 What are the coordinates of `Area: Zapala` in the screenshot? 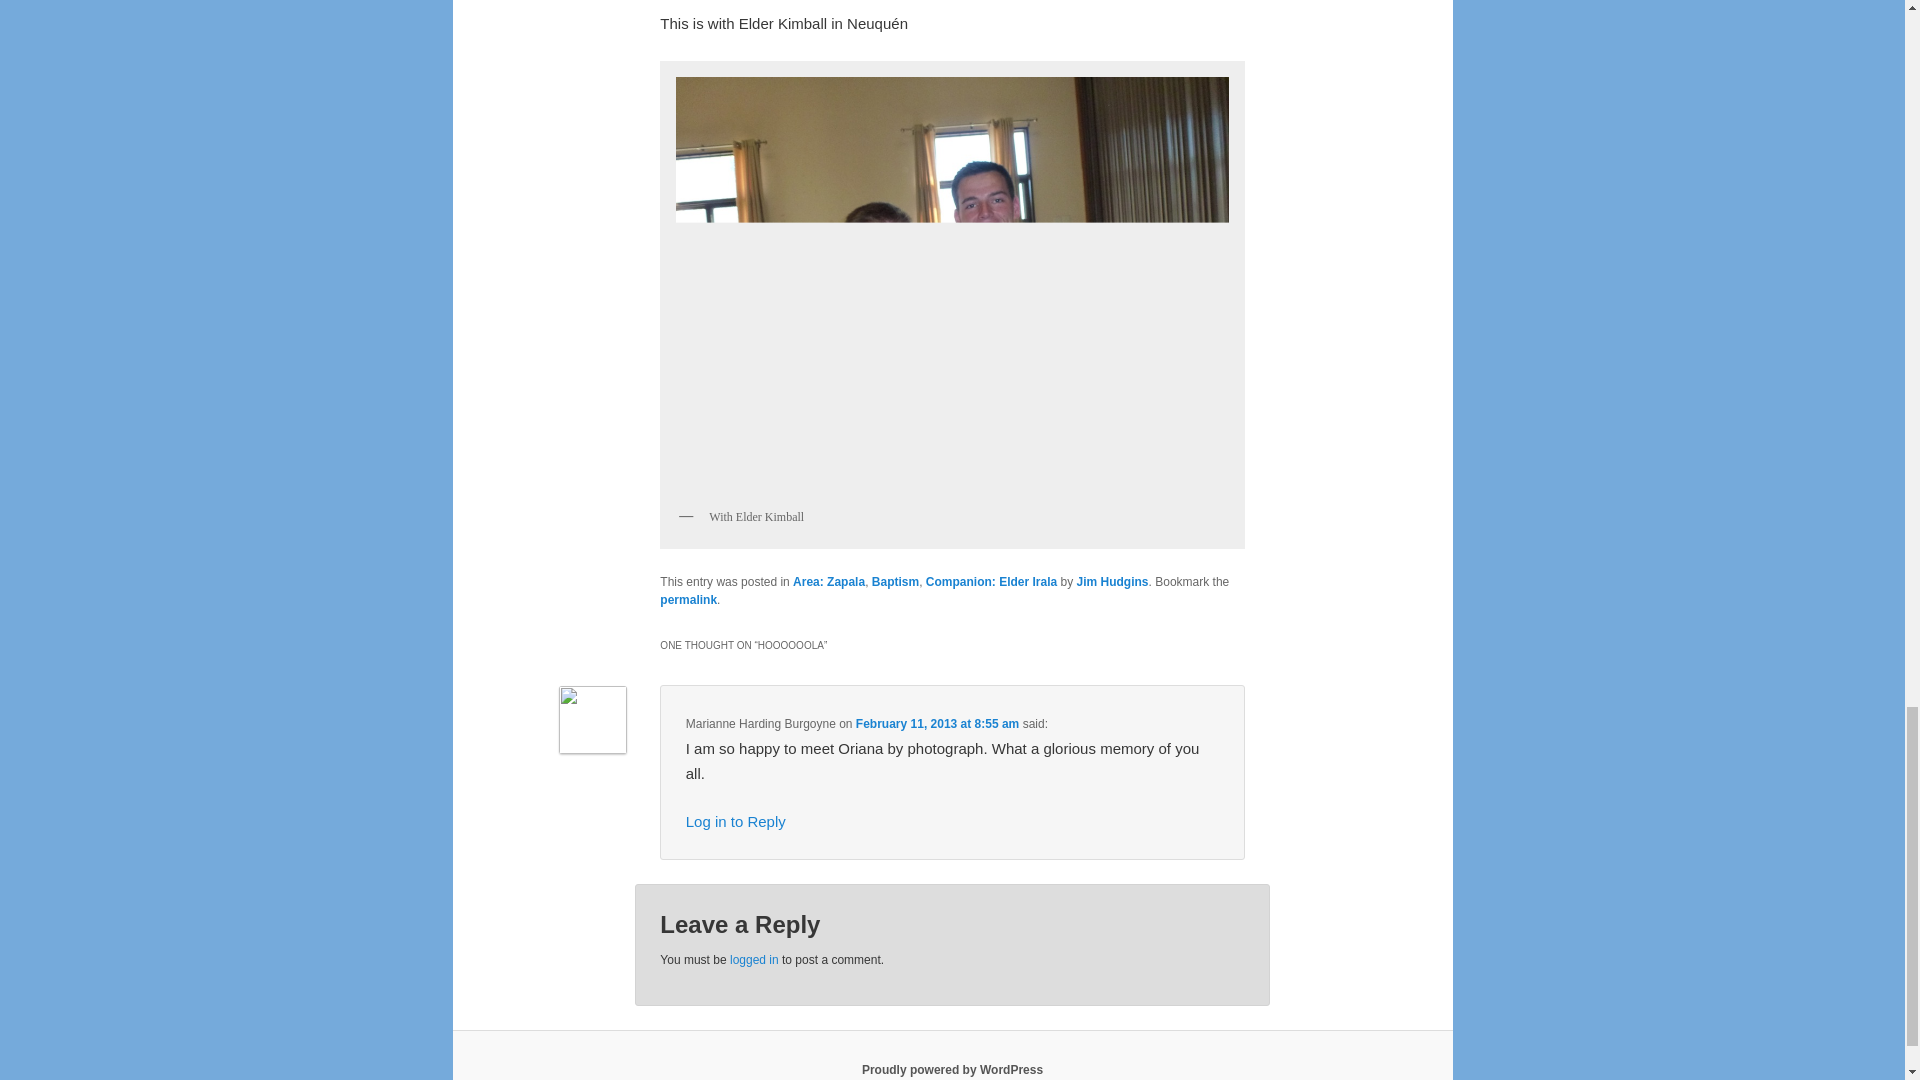 It's located at (828, 581).